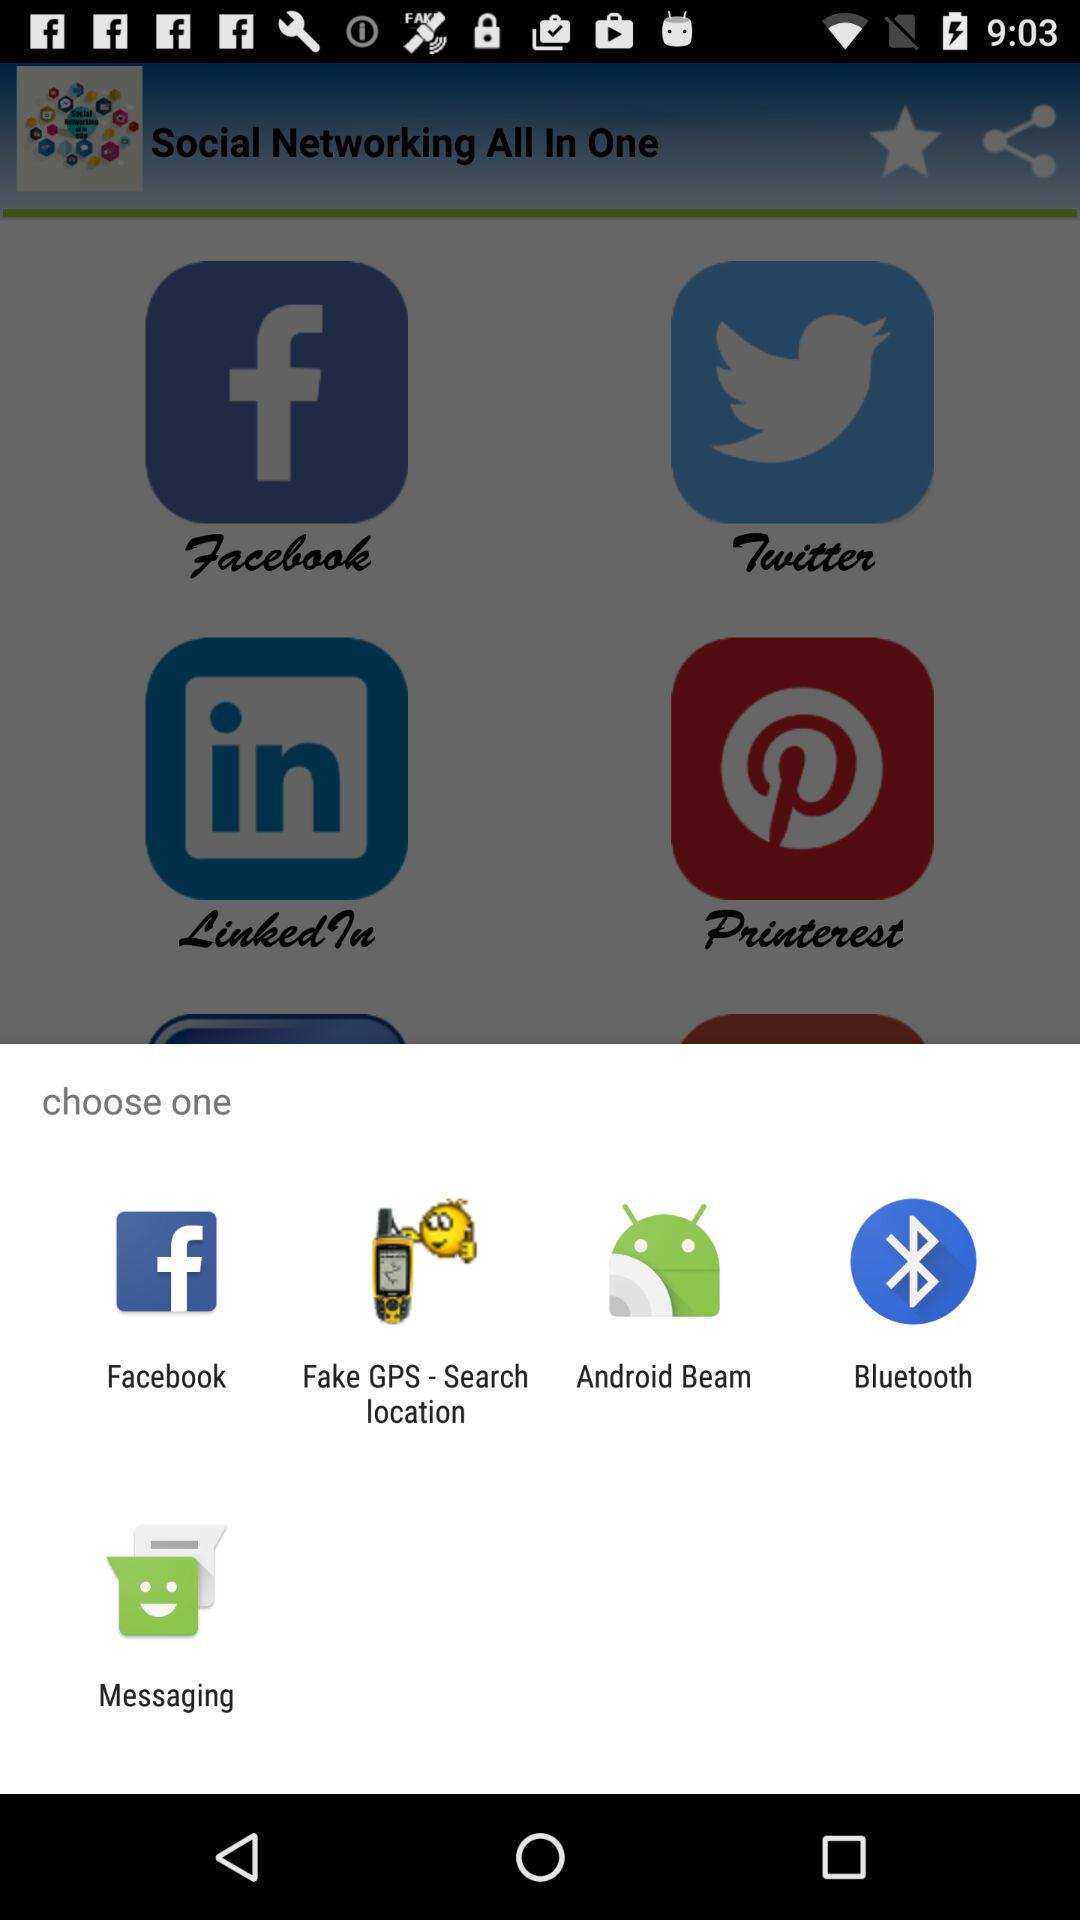  What do you see at coordinates (166, 1393) in the screenshot?
I see `choose the app to the left of the fake gps search item` at bounding box center [166, 1393].